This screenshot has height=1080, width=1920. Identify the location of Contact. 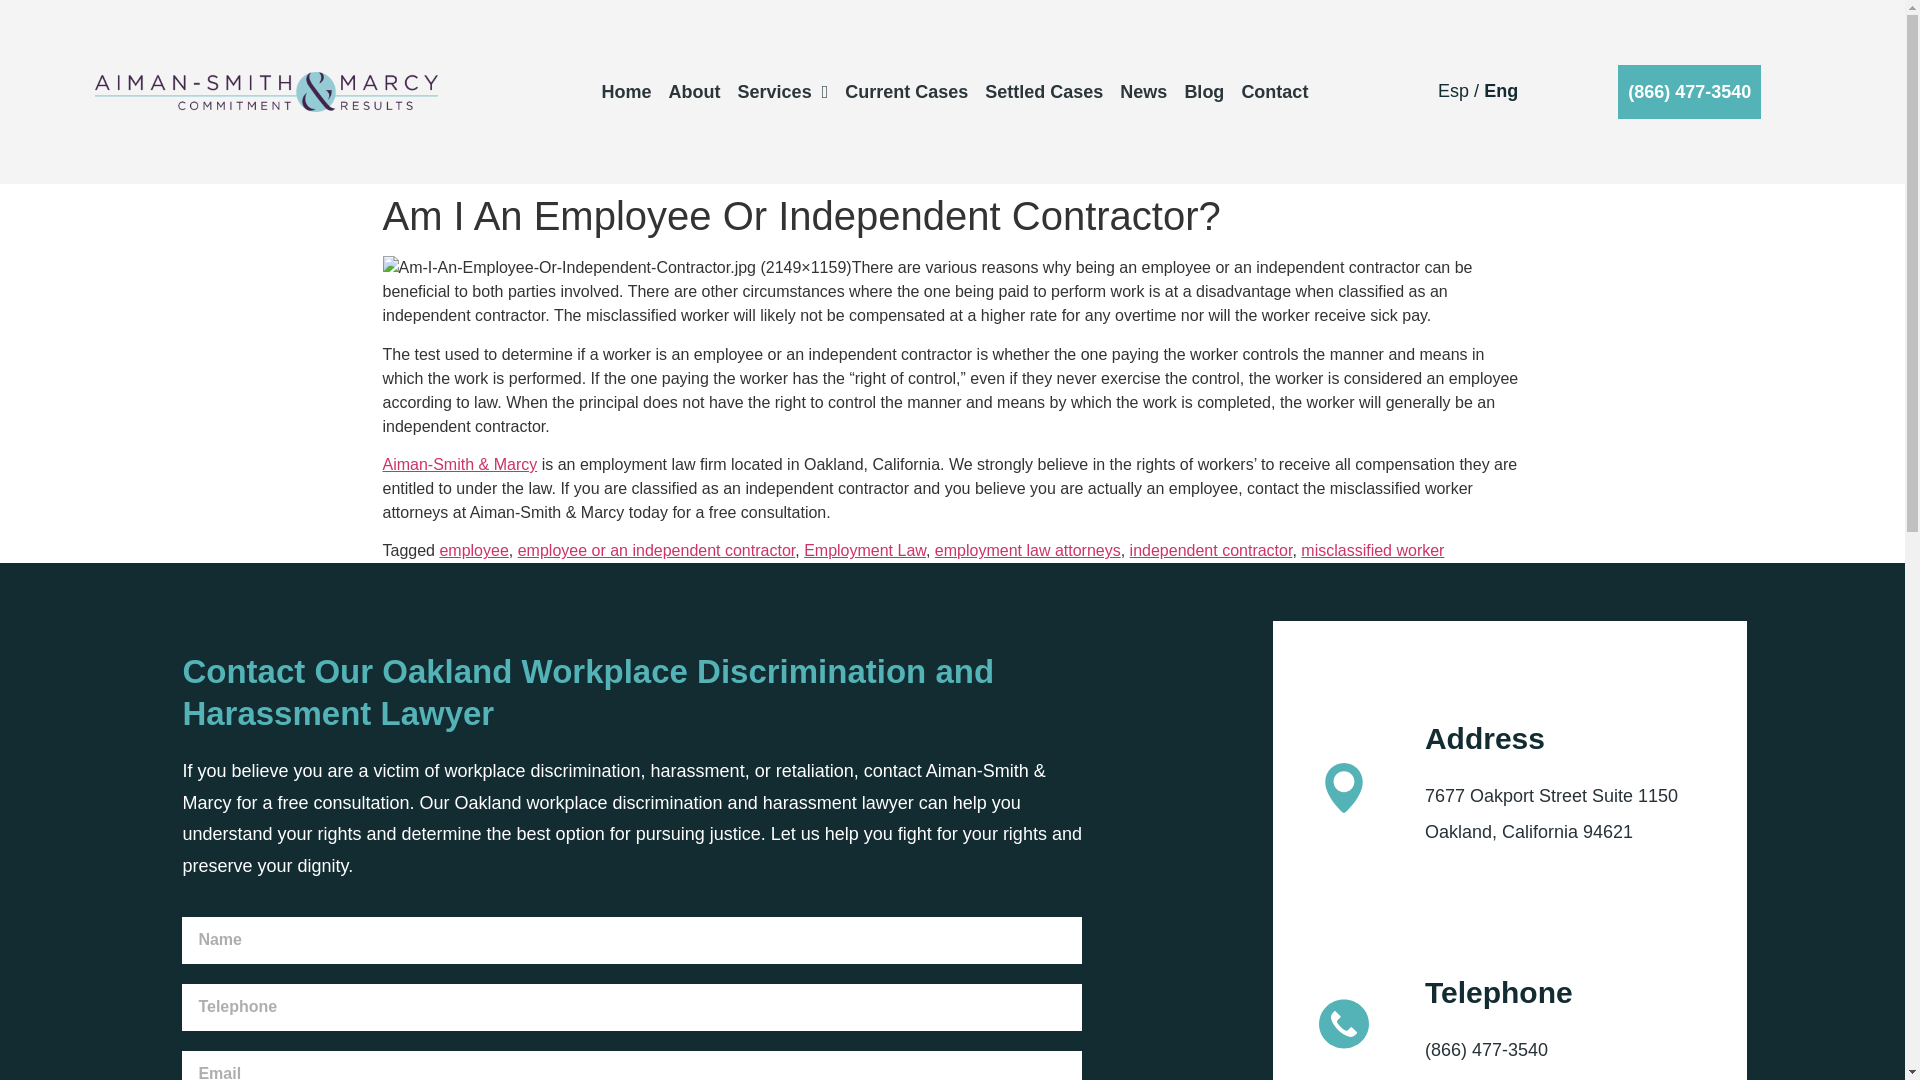
(1274, 92).